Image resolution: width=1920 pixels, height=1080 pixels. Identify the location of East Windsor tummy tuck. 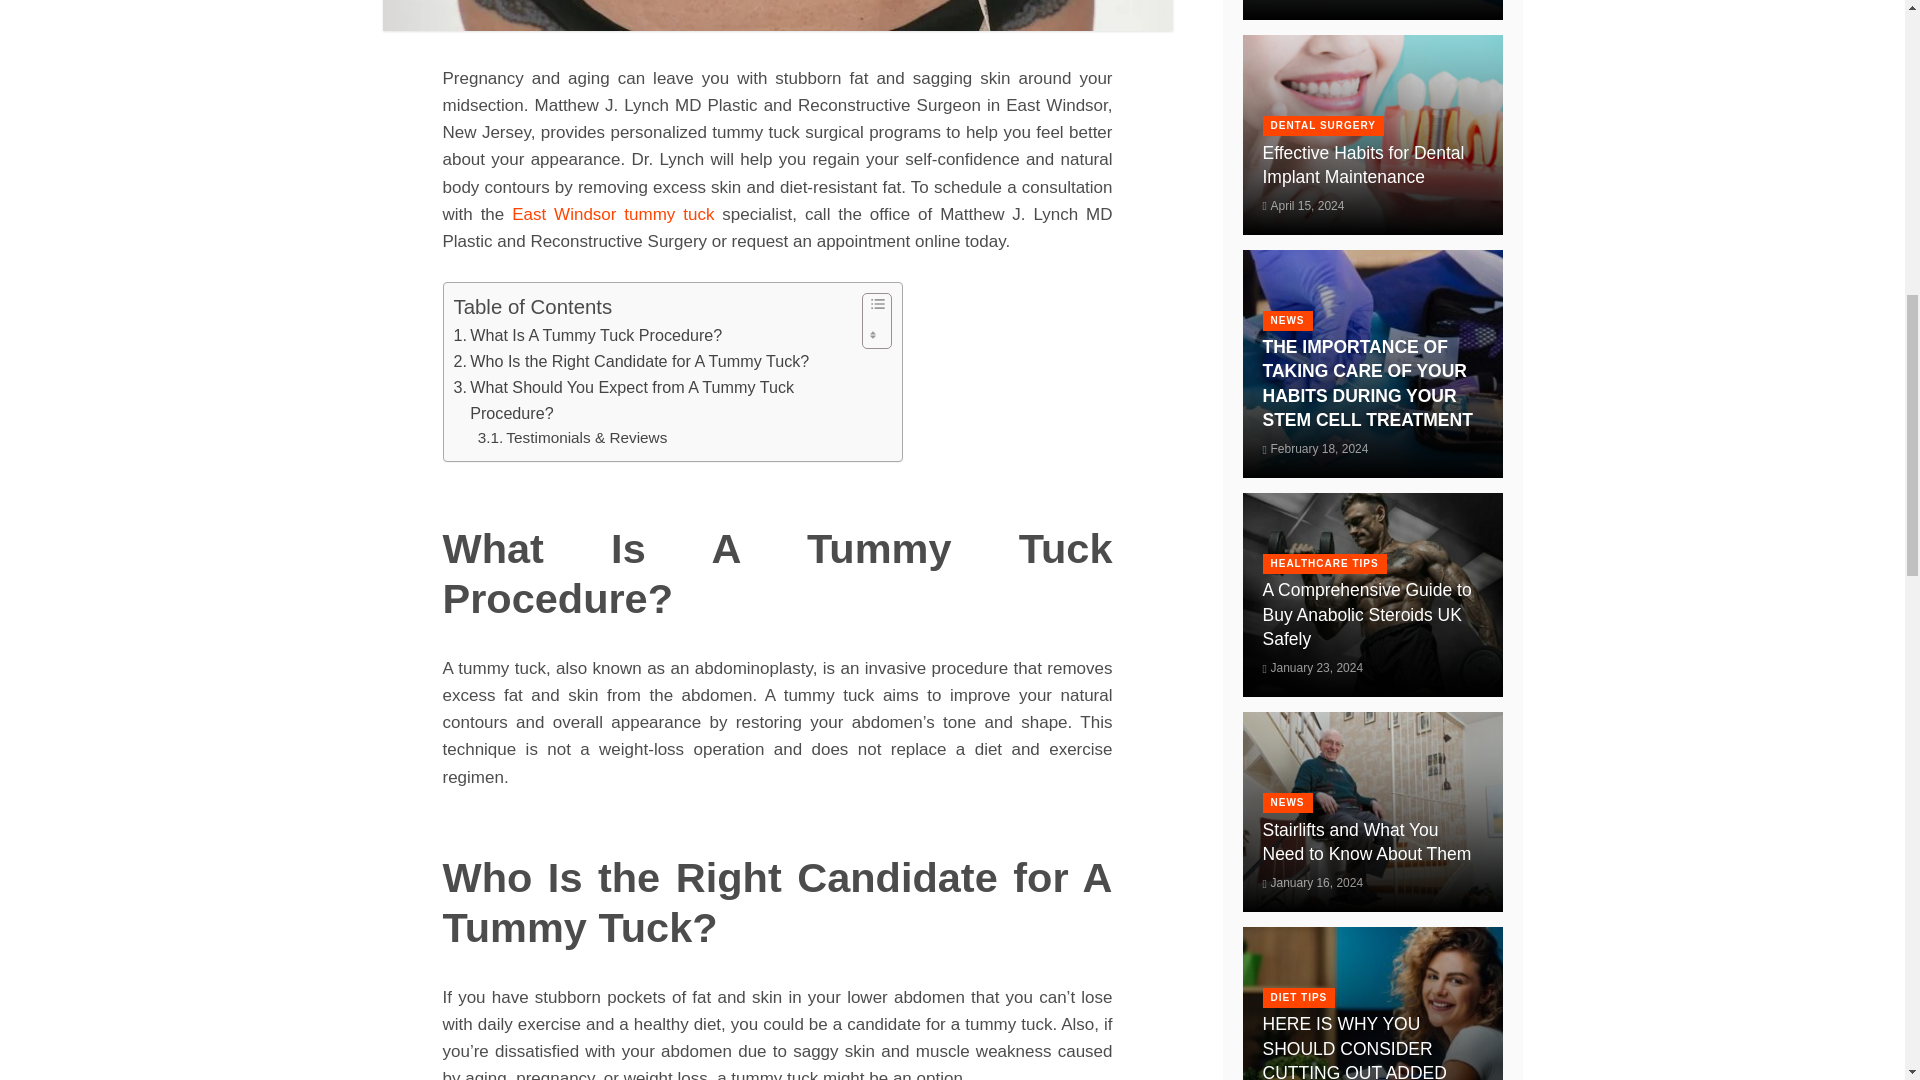
(608, 214).